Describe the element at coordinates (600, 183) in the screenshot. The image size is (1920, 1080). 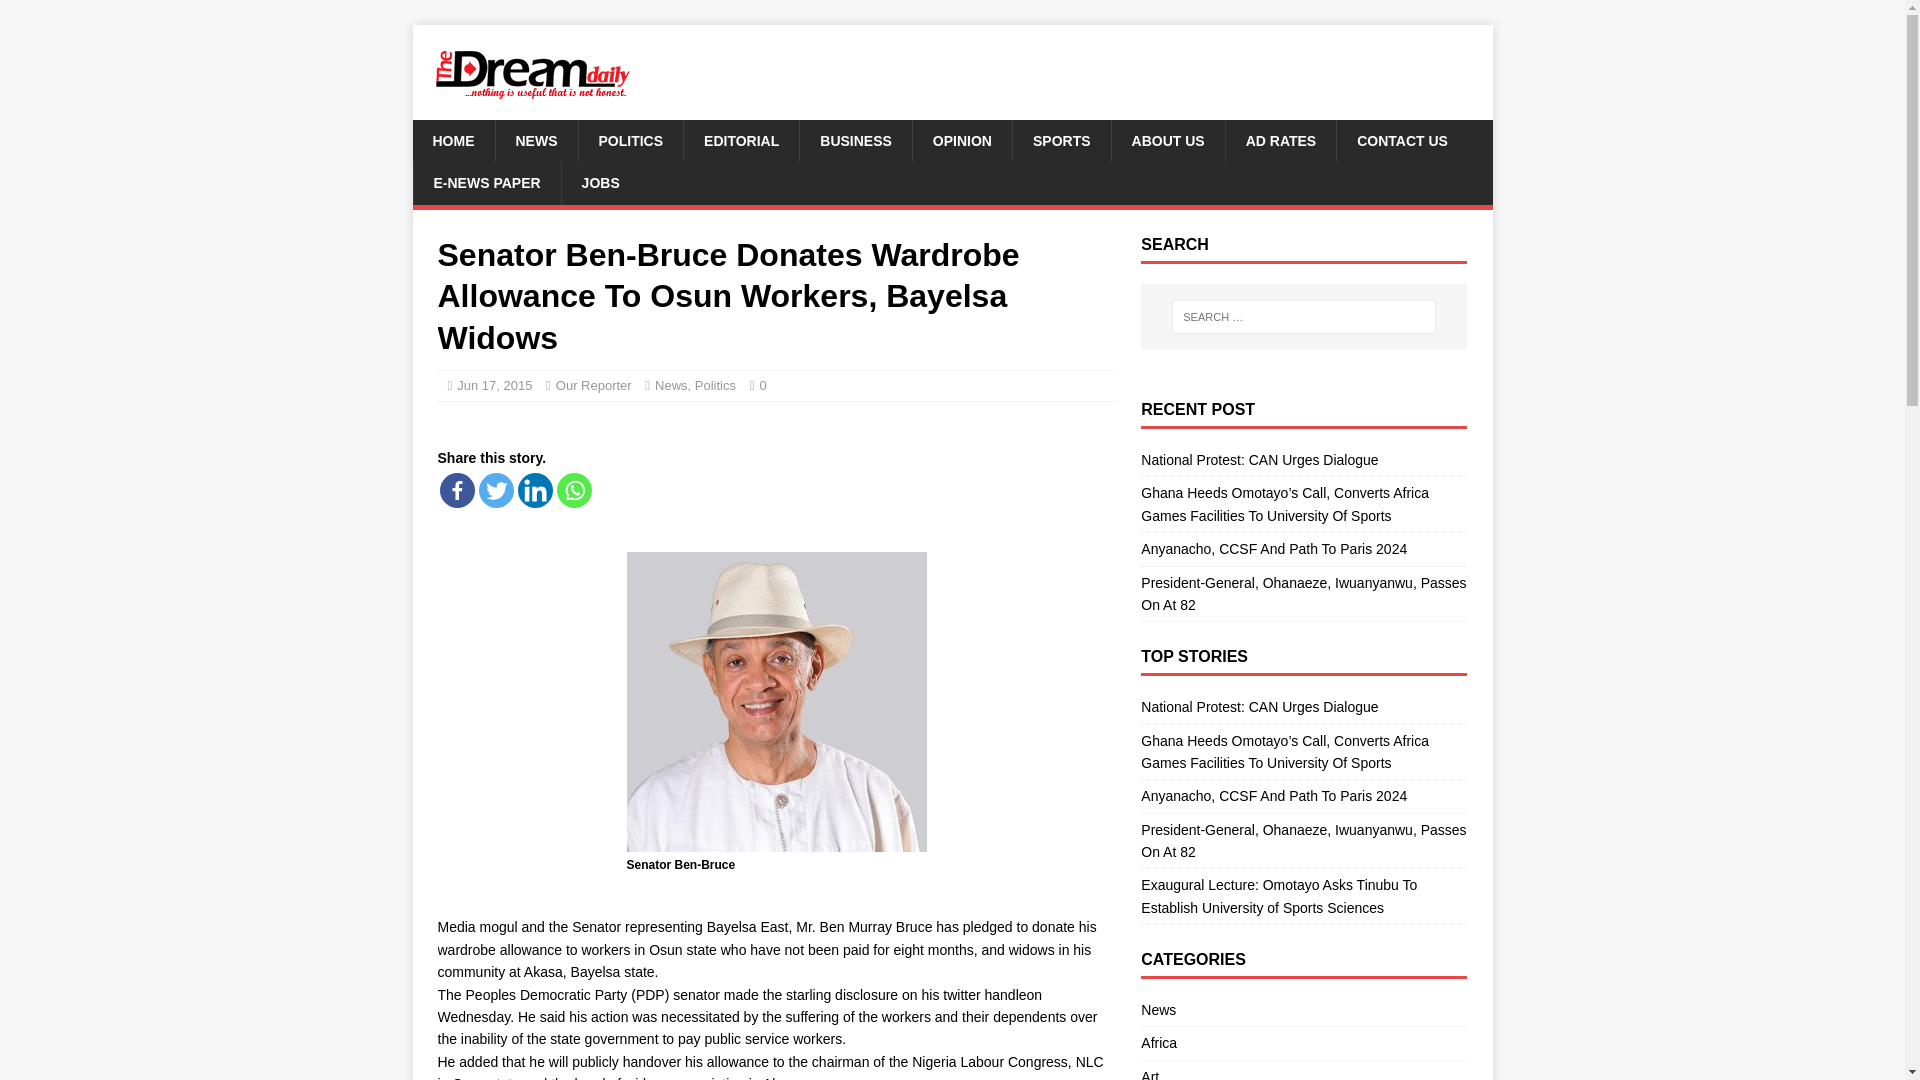
I see `JOBS` at that location.